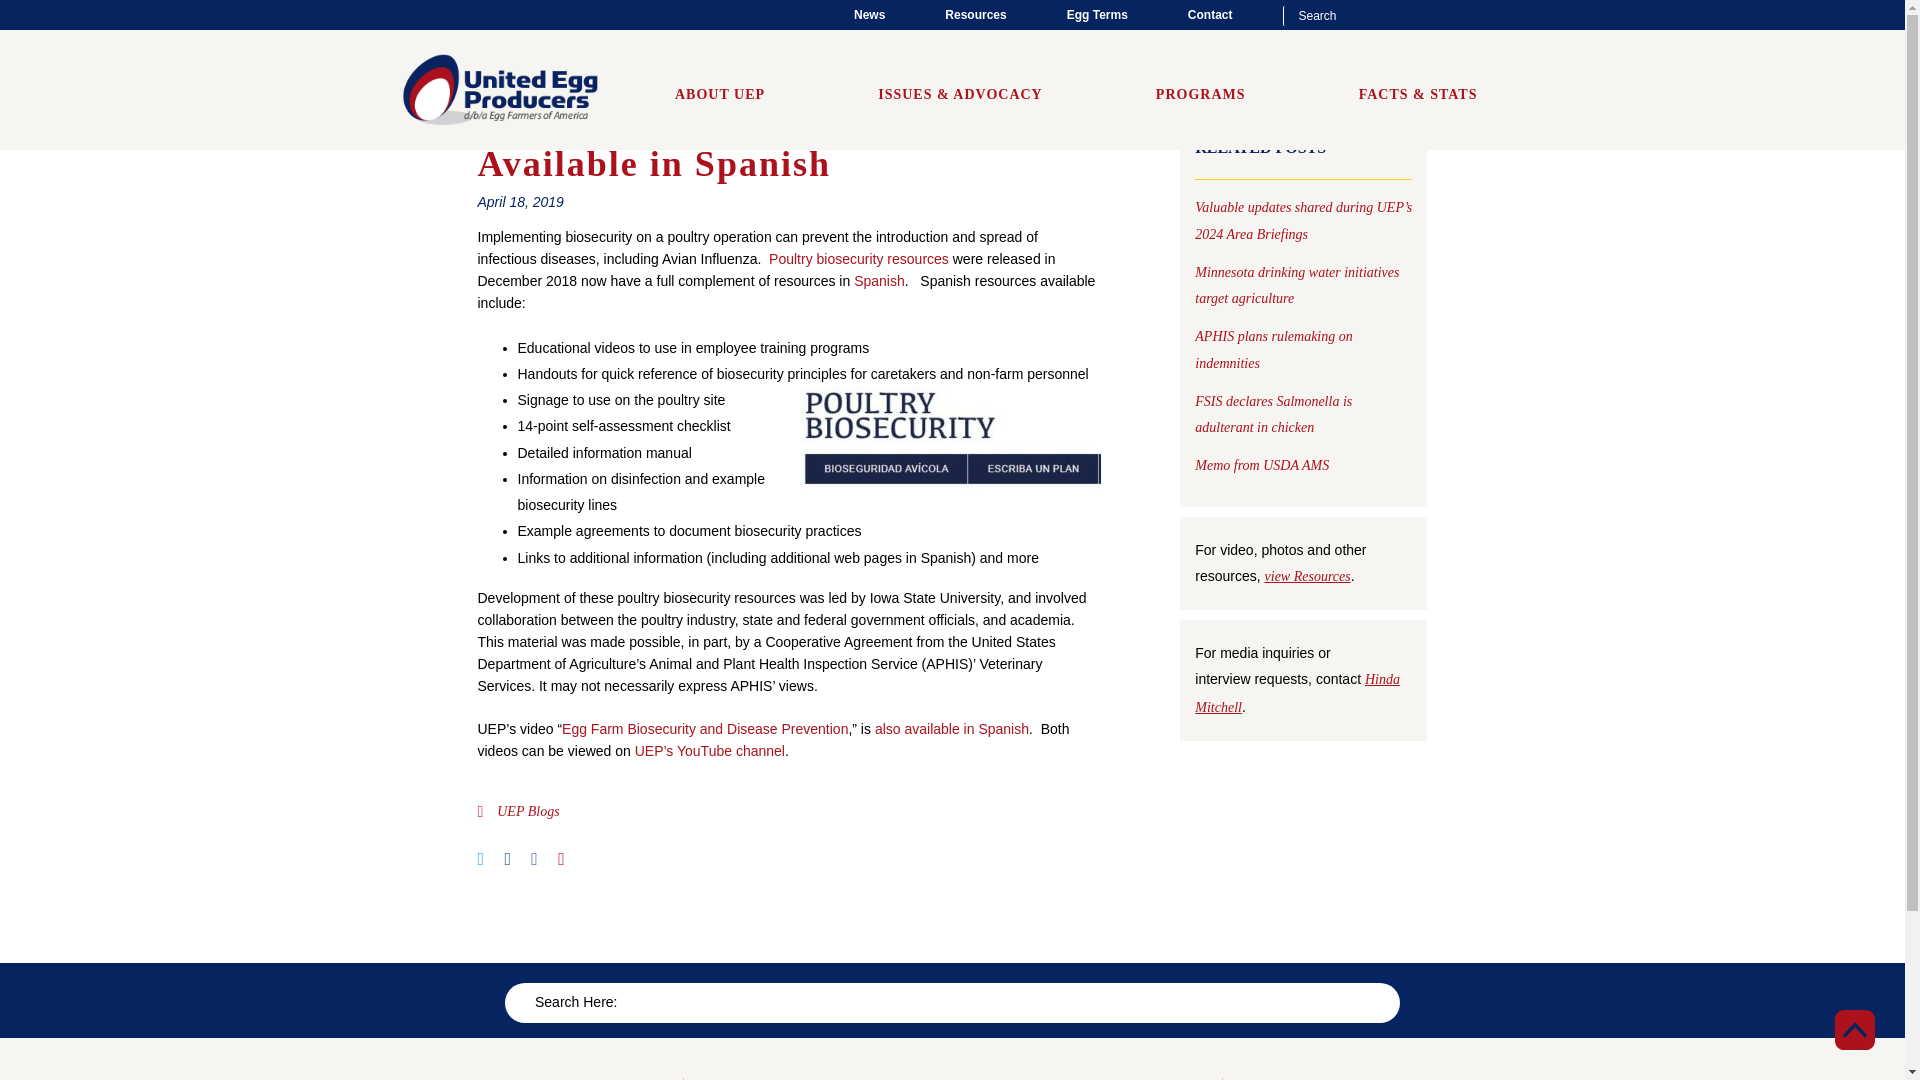  I want to click on Spanish, so click(879, 280).